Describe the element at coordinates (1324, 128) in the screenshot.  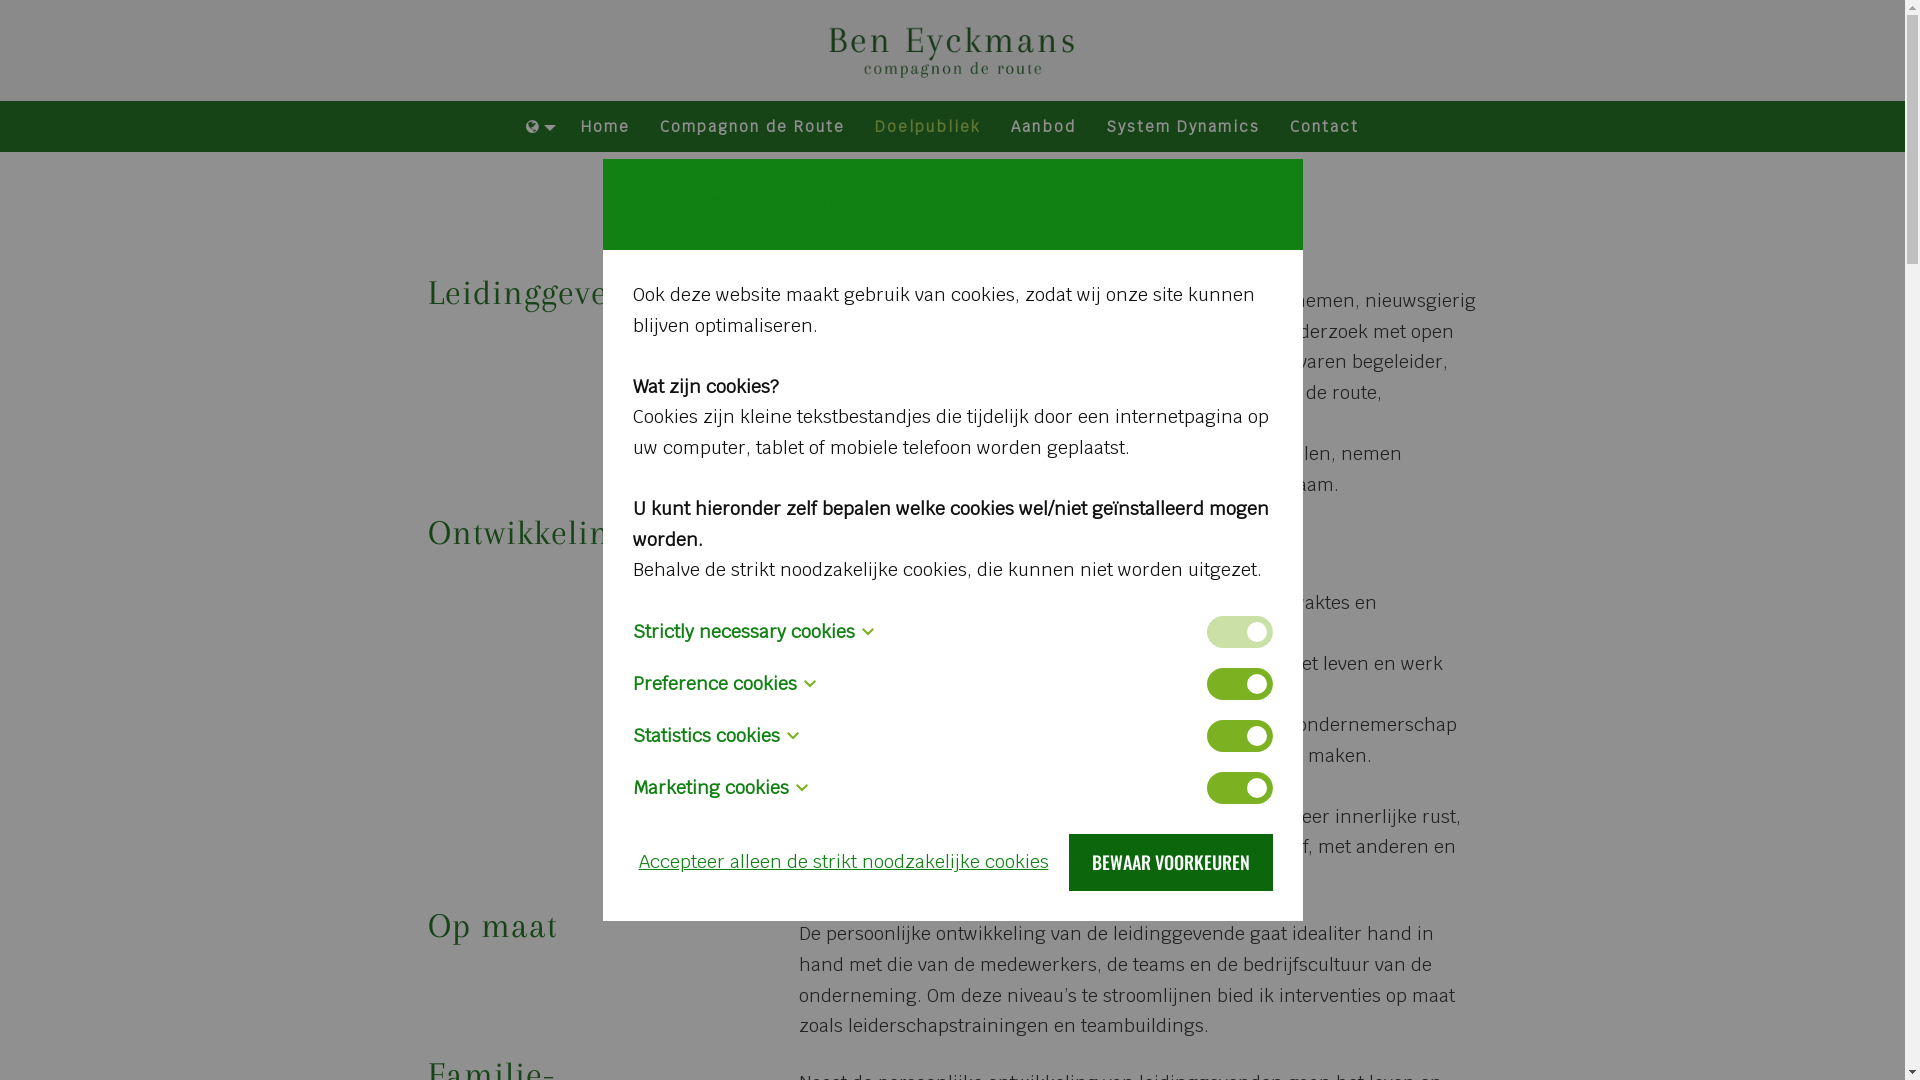
I see `Contact` at that location.